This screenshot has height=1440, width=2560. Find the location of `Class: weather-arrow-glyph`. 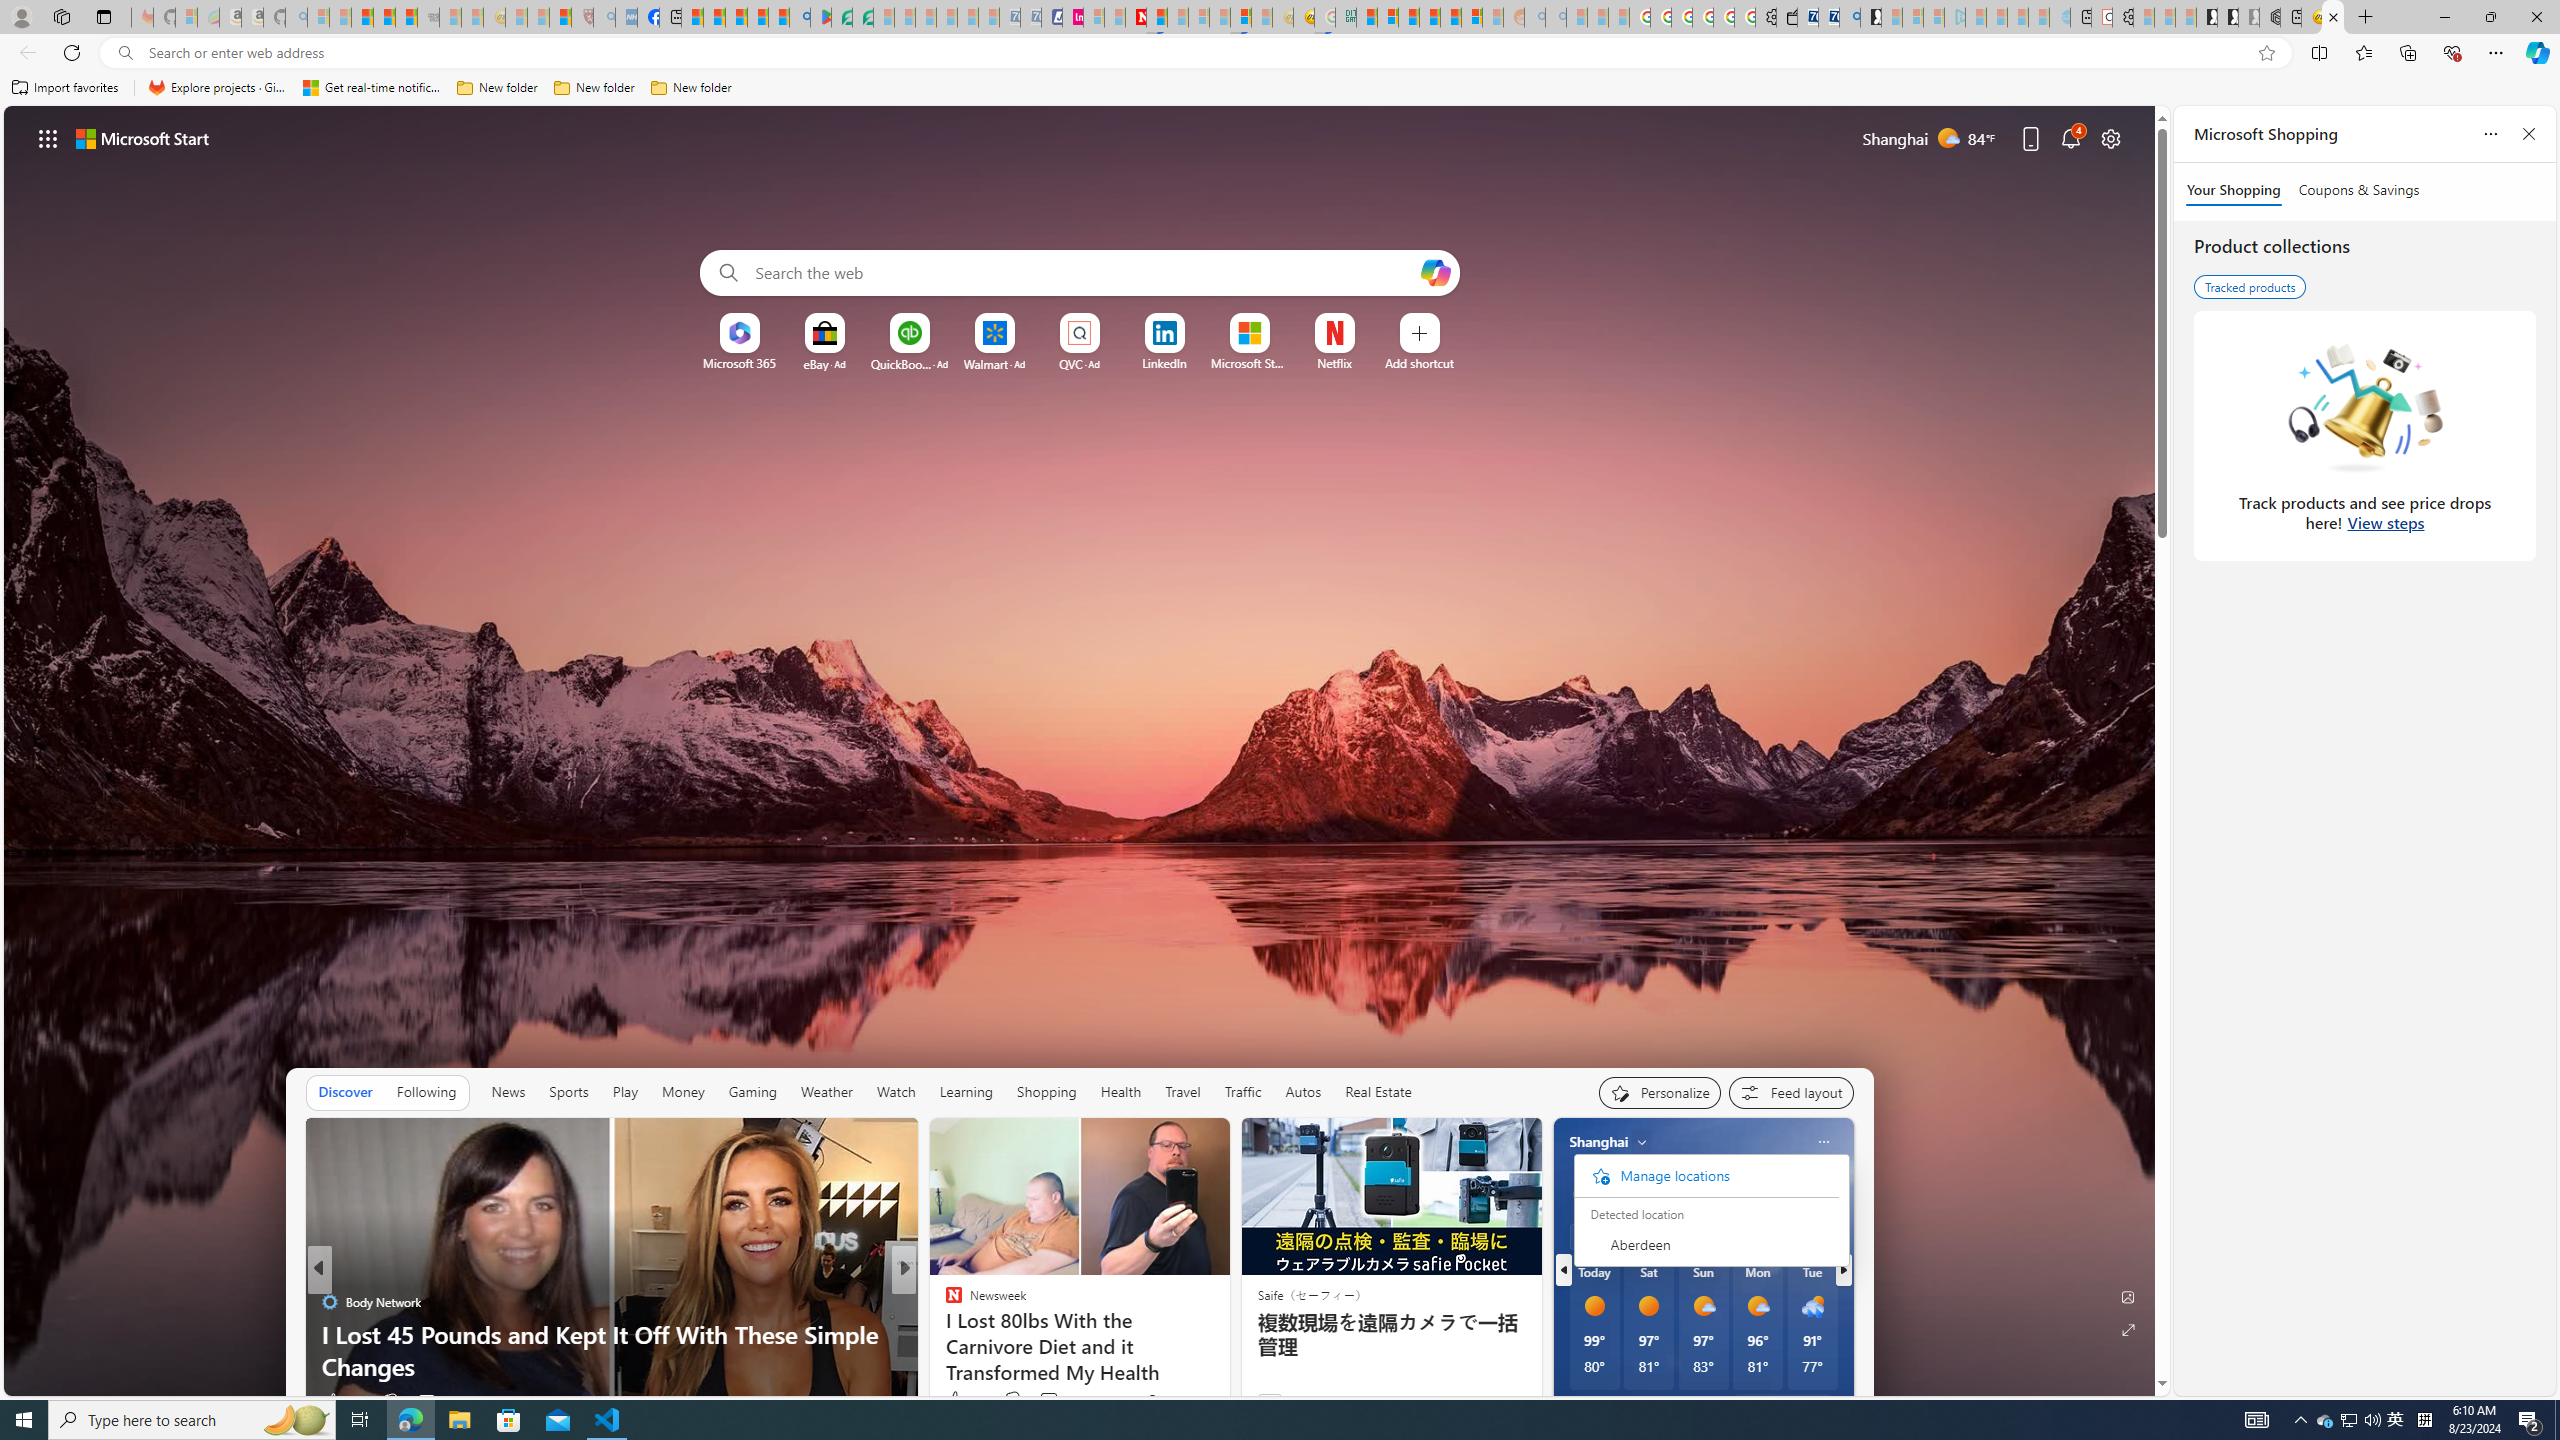

Class: weather-arrow-glyph is located at coordinates (1834, 1194).